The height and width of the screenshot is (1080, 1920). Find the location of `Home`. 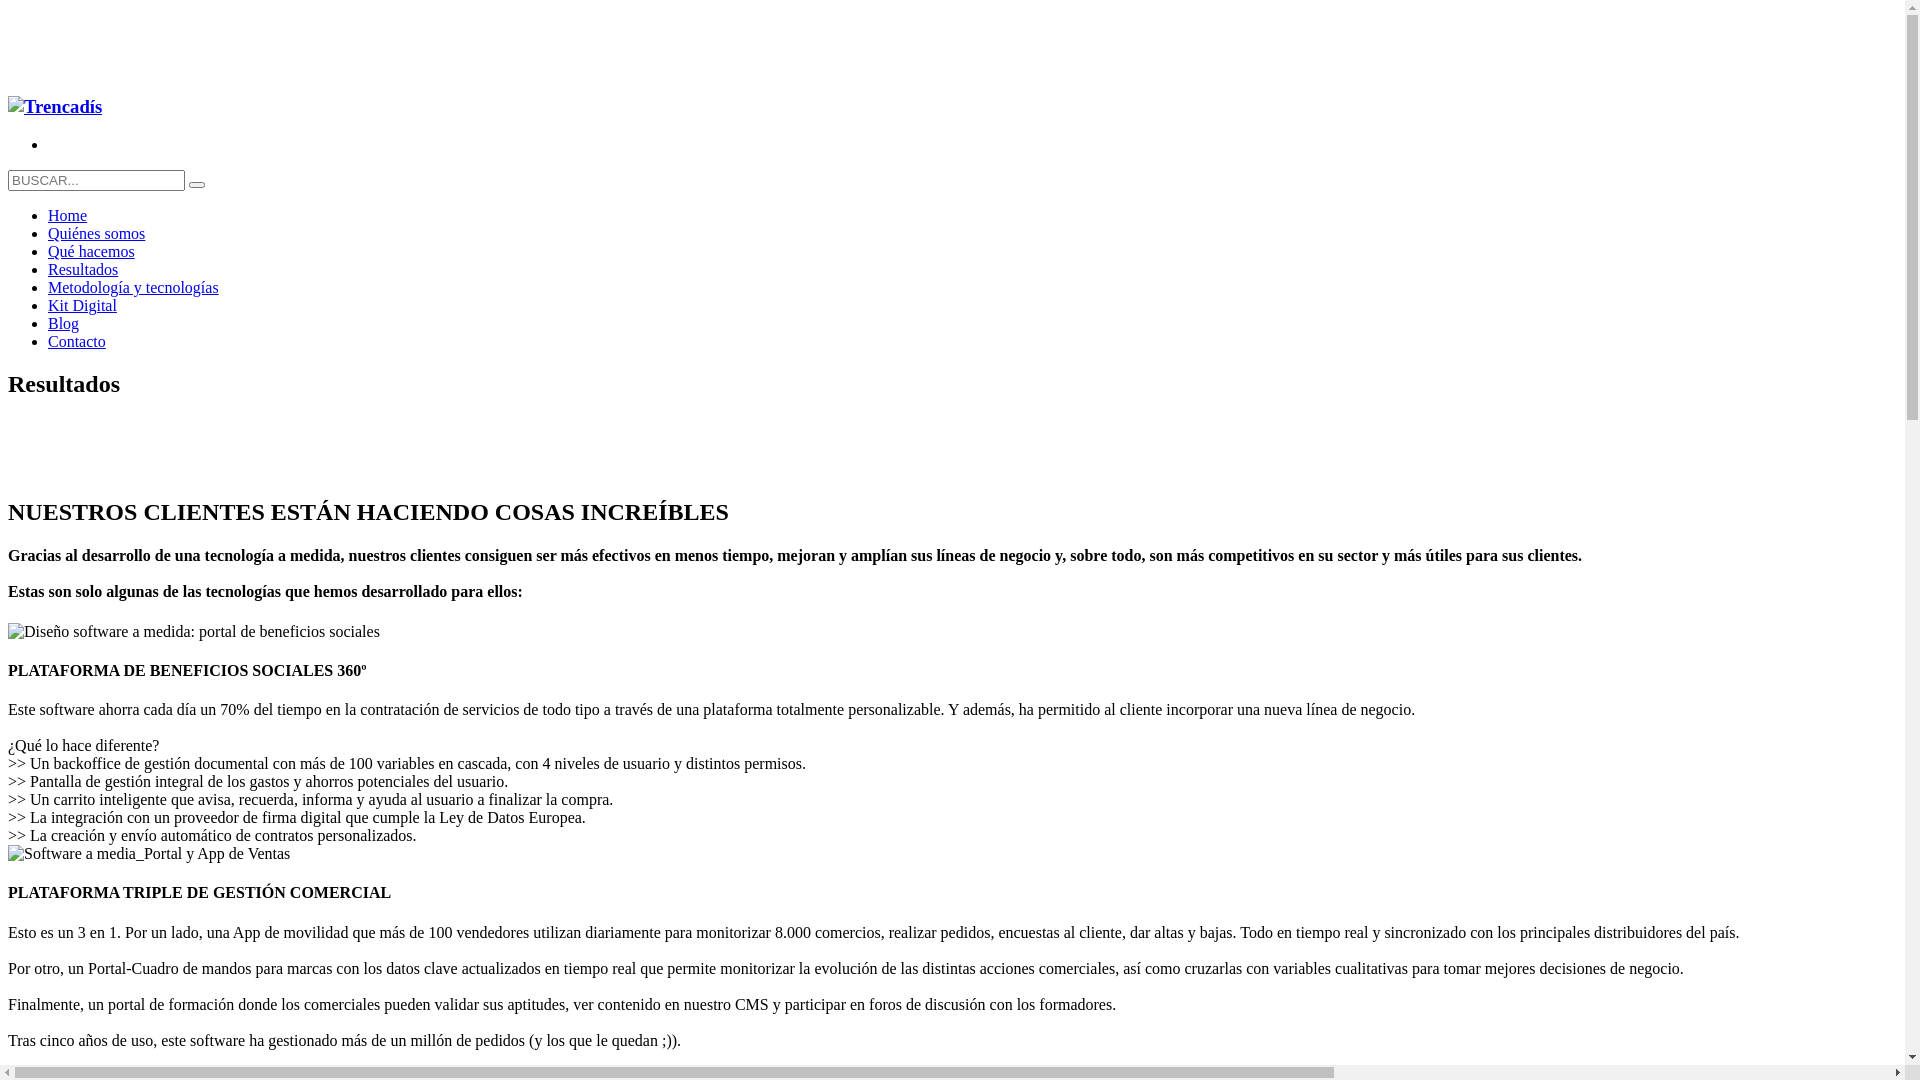

Home is located at coordinates (68, 216).